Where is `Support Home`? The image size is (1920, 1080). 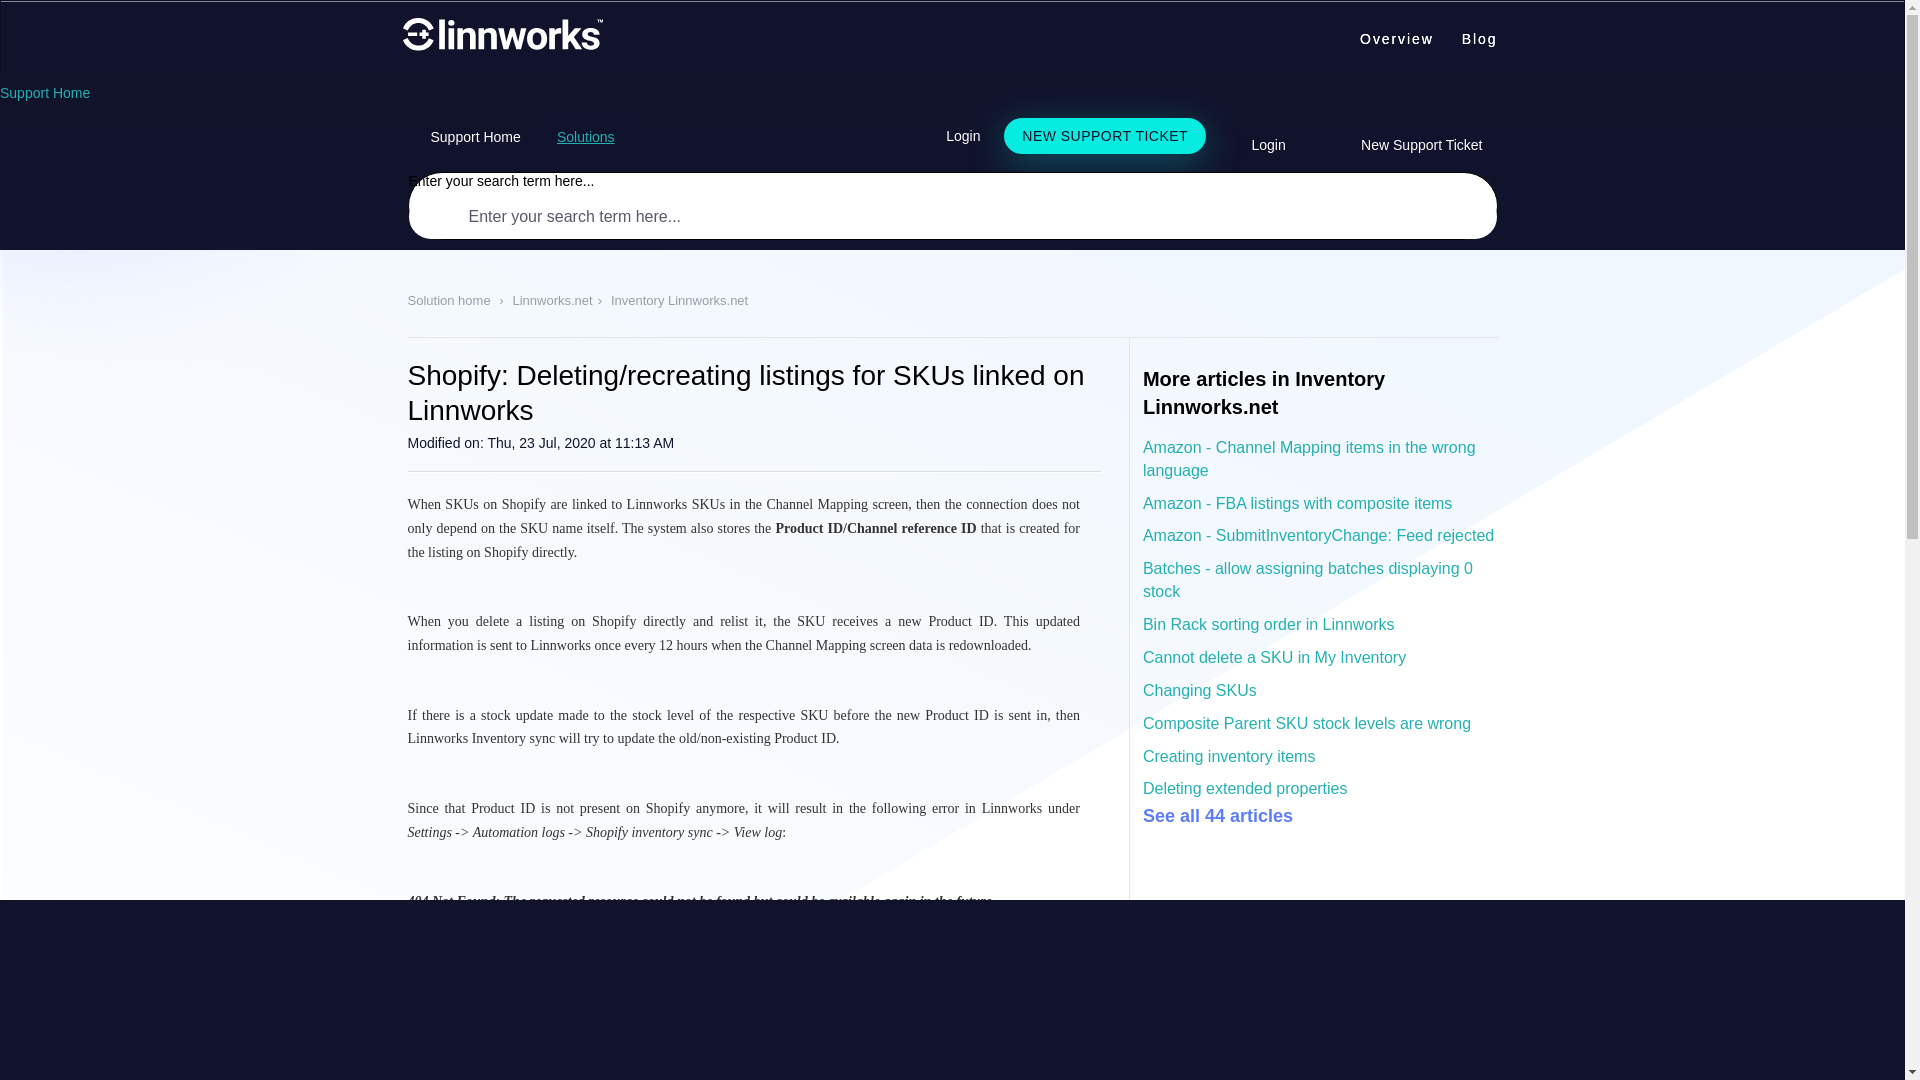 Support Home is located at coordinates (471, 138).